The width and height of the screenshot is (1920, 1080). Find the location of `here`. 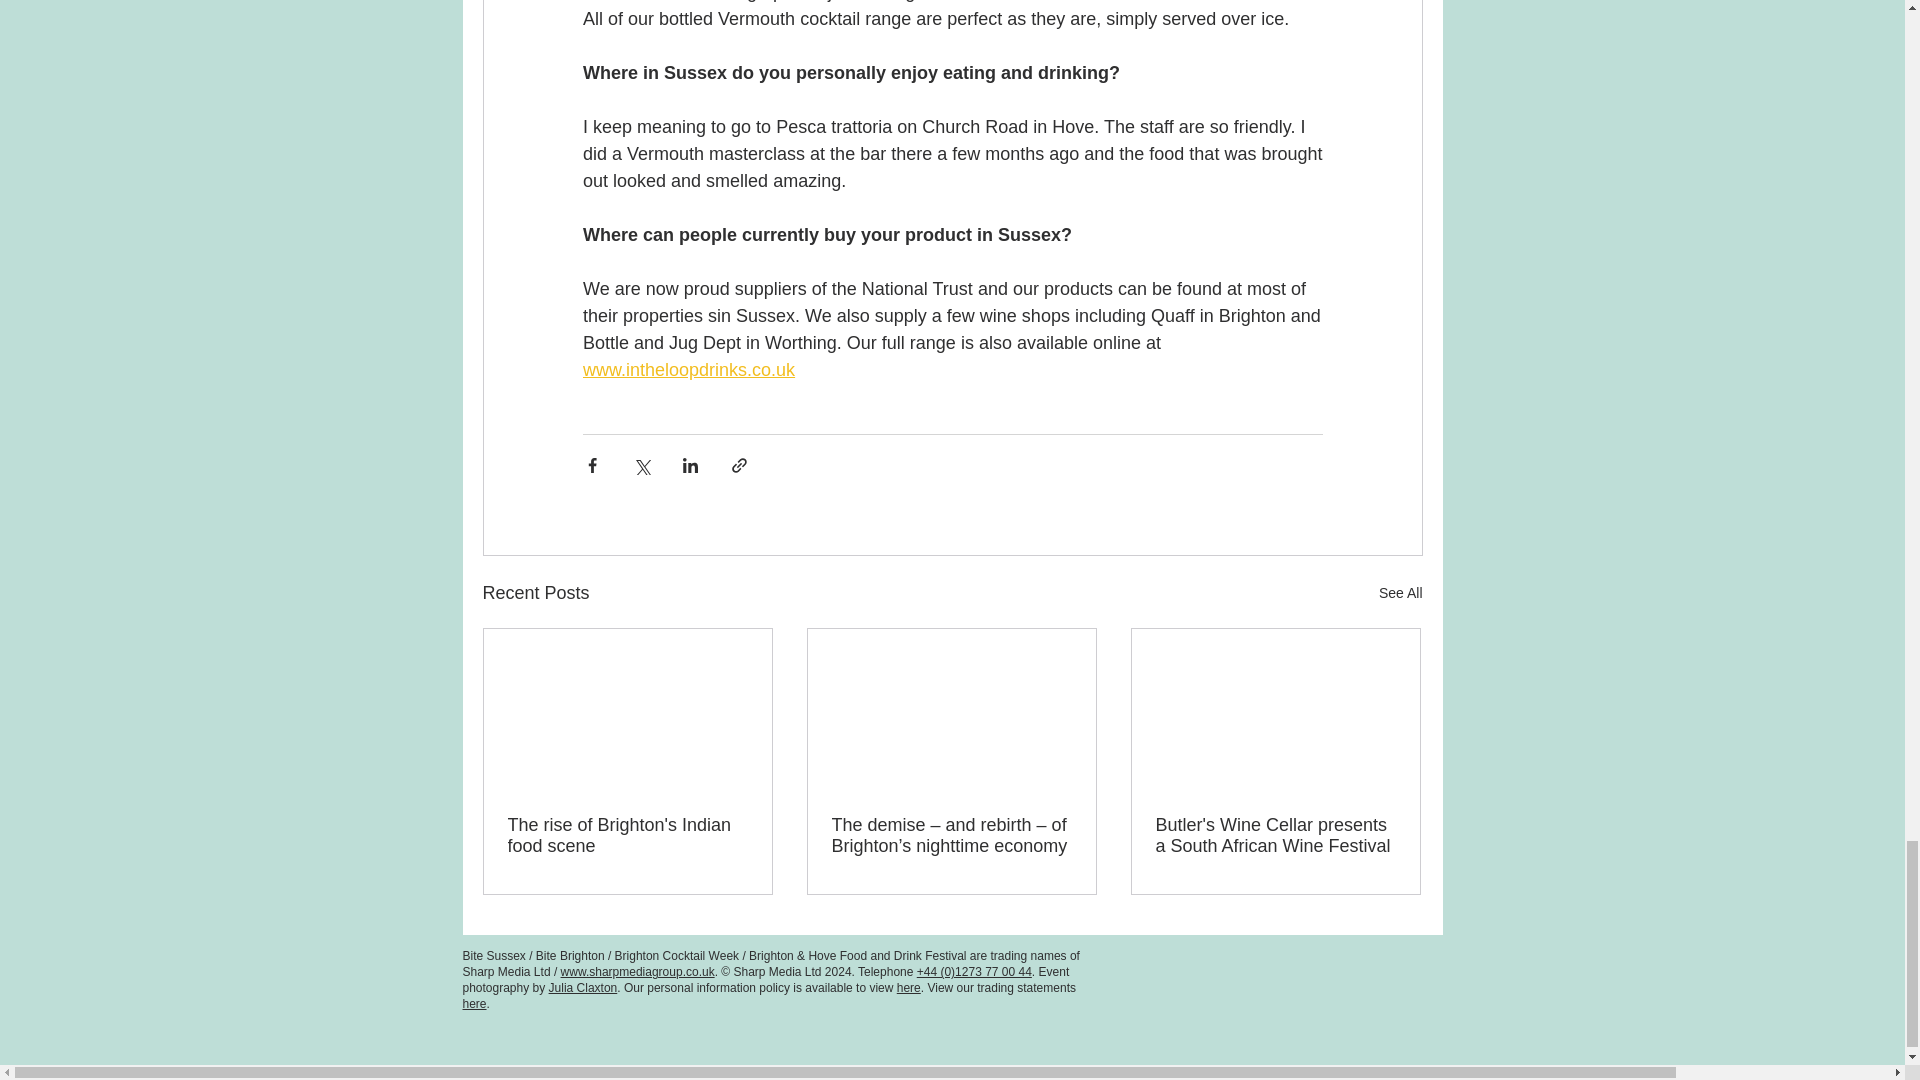

here is located at coordinates (474, 1003).